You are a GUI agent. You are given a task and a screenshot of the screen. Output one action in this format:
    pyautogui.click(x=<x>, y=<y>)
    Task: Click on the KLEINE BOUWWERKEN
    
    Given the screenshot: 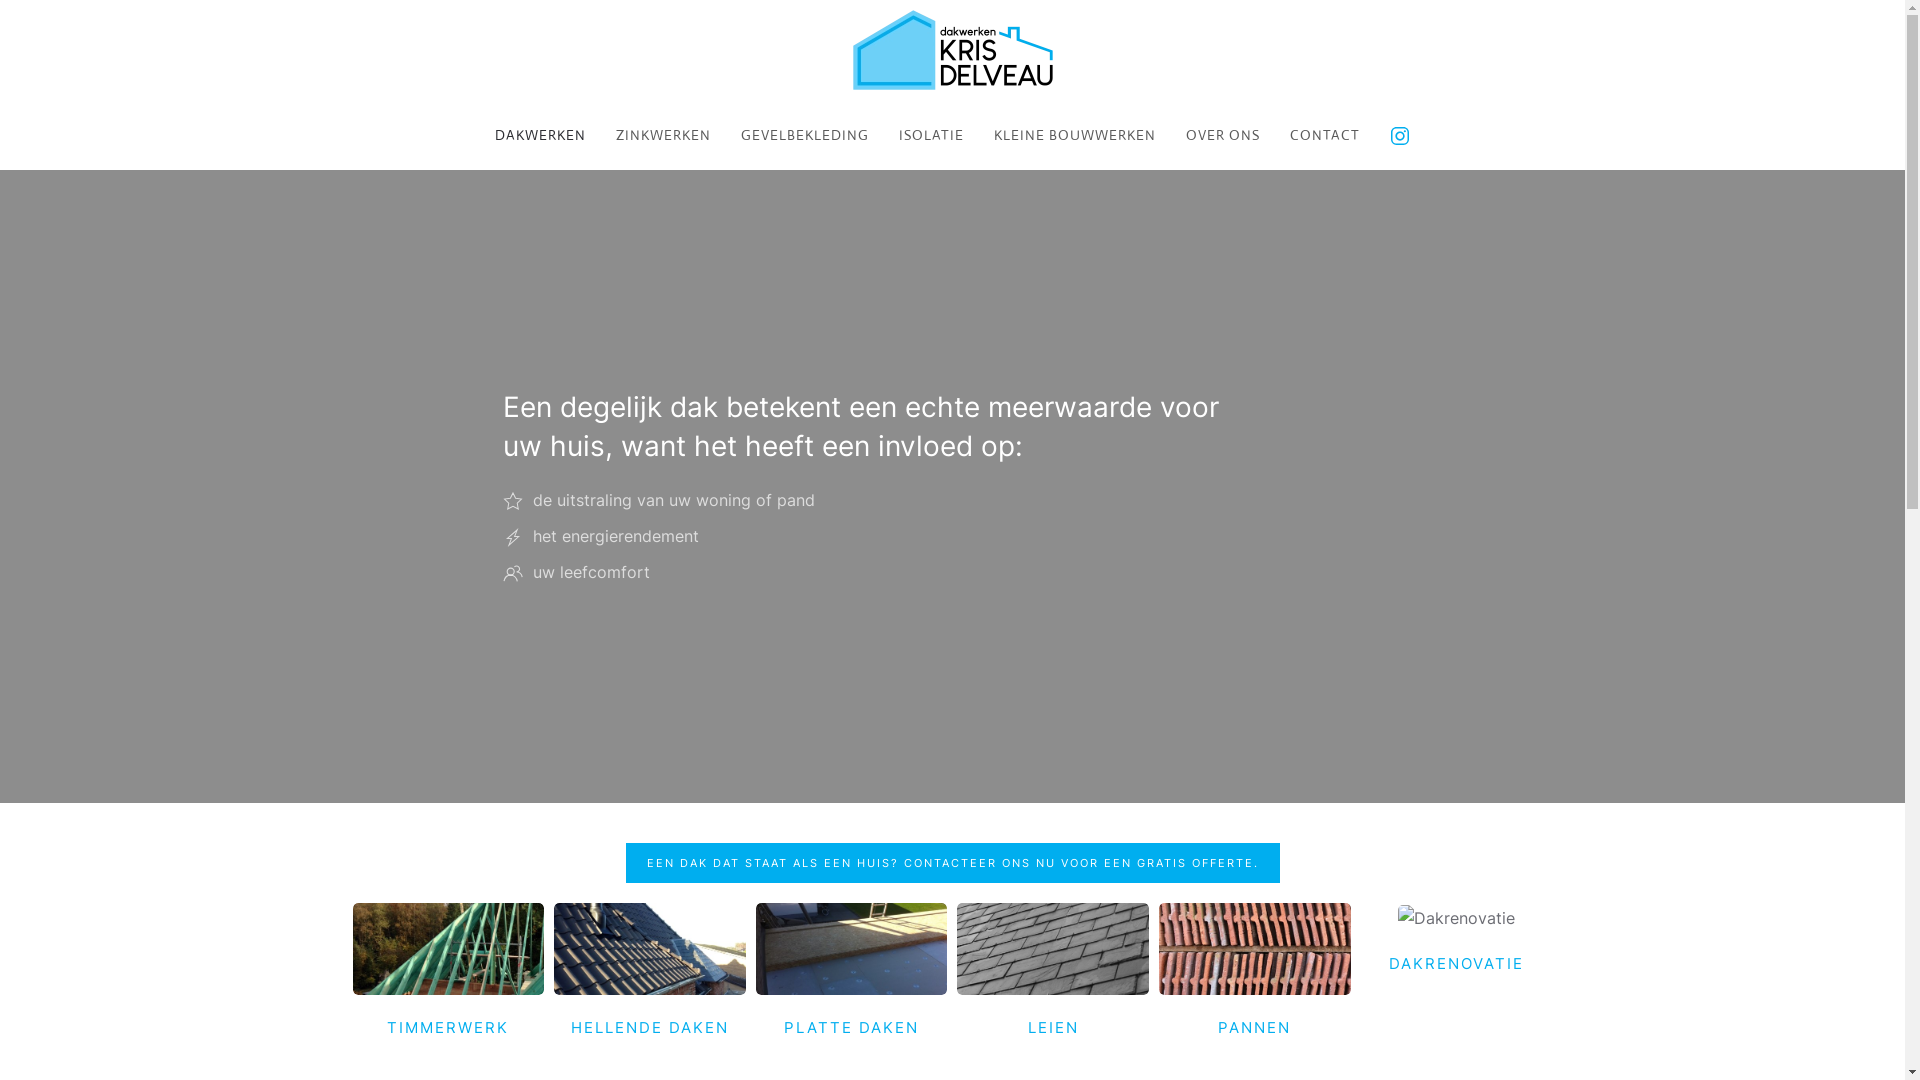 What is the action you would take?
    pyautogui.click(x=1075, y=135)
    